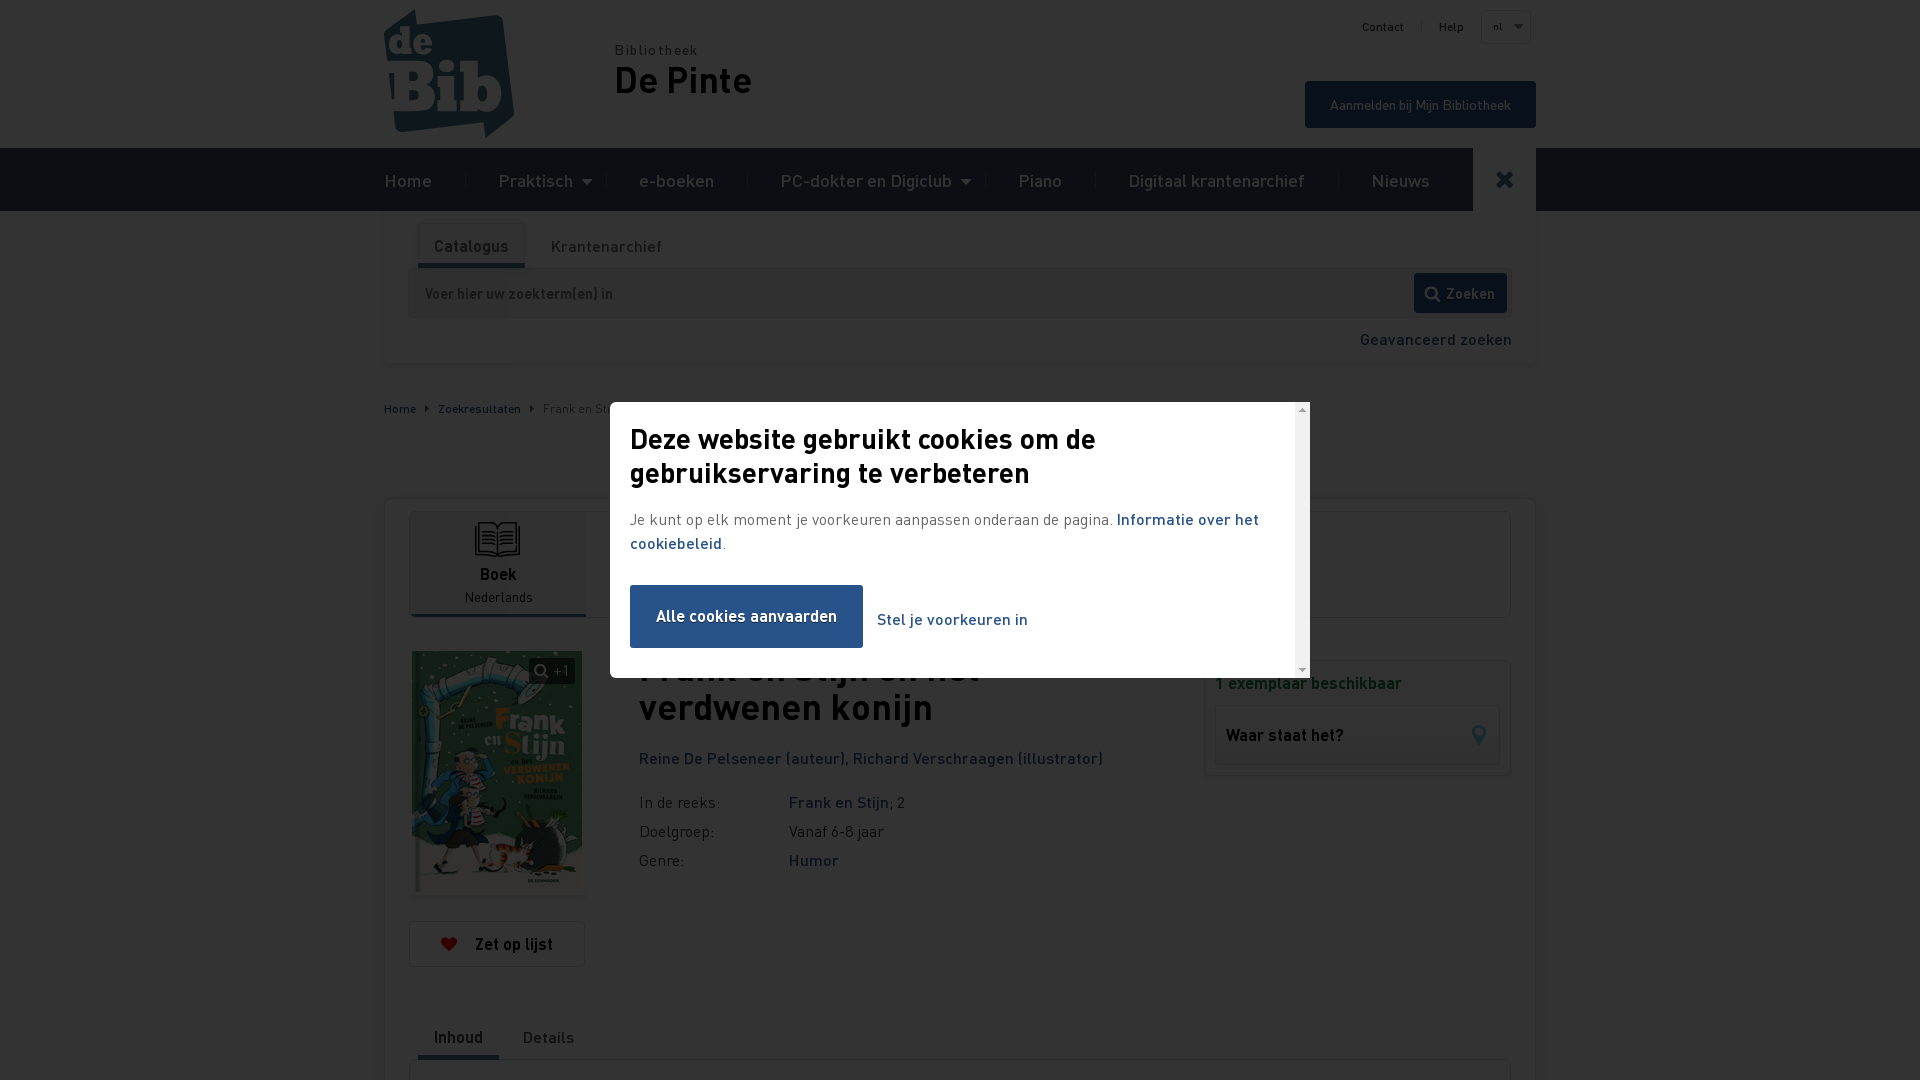  I want to click on Reine De Pelseneer (auteur),, so click(746, 758).